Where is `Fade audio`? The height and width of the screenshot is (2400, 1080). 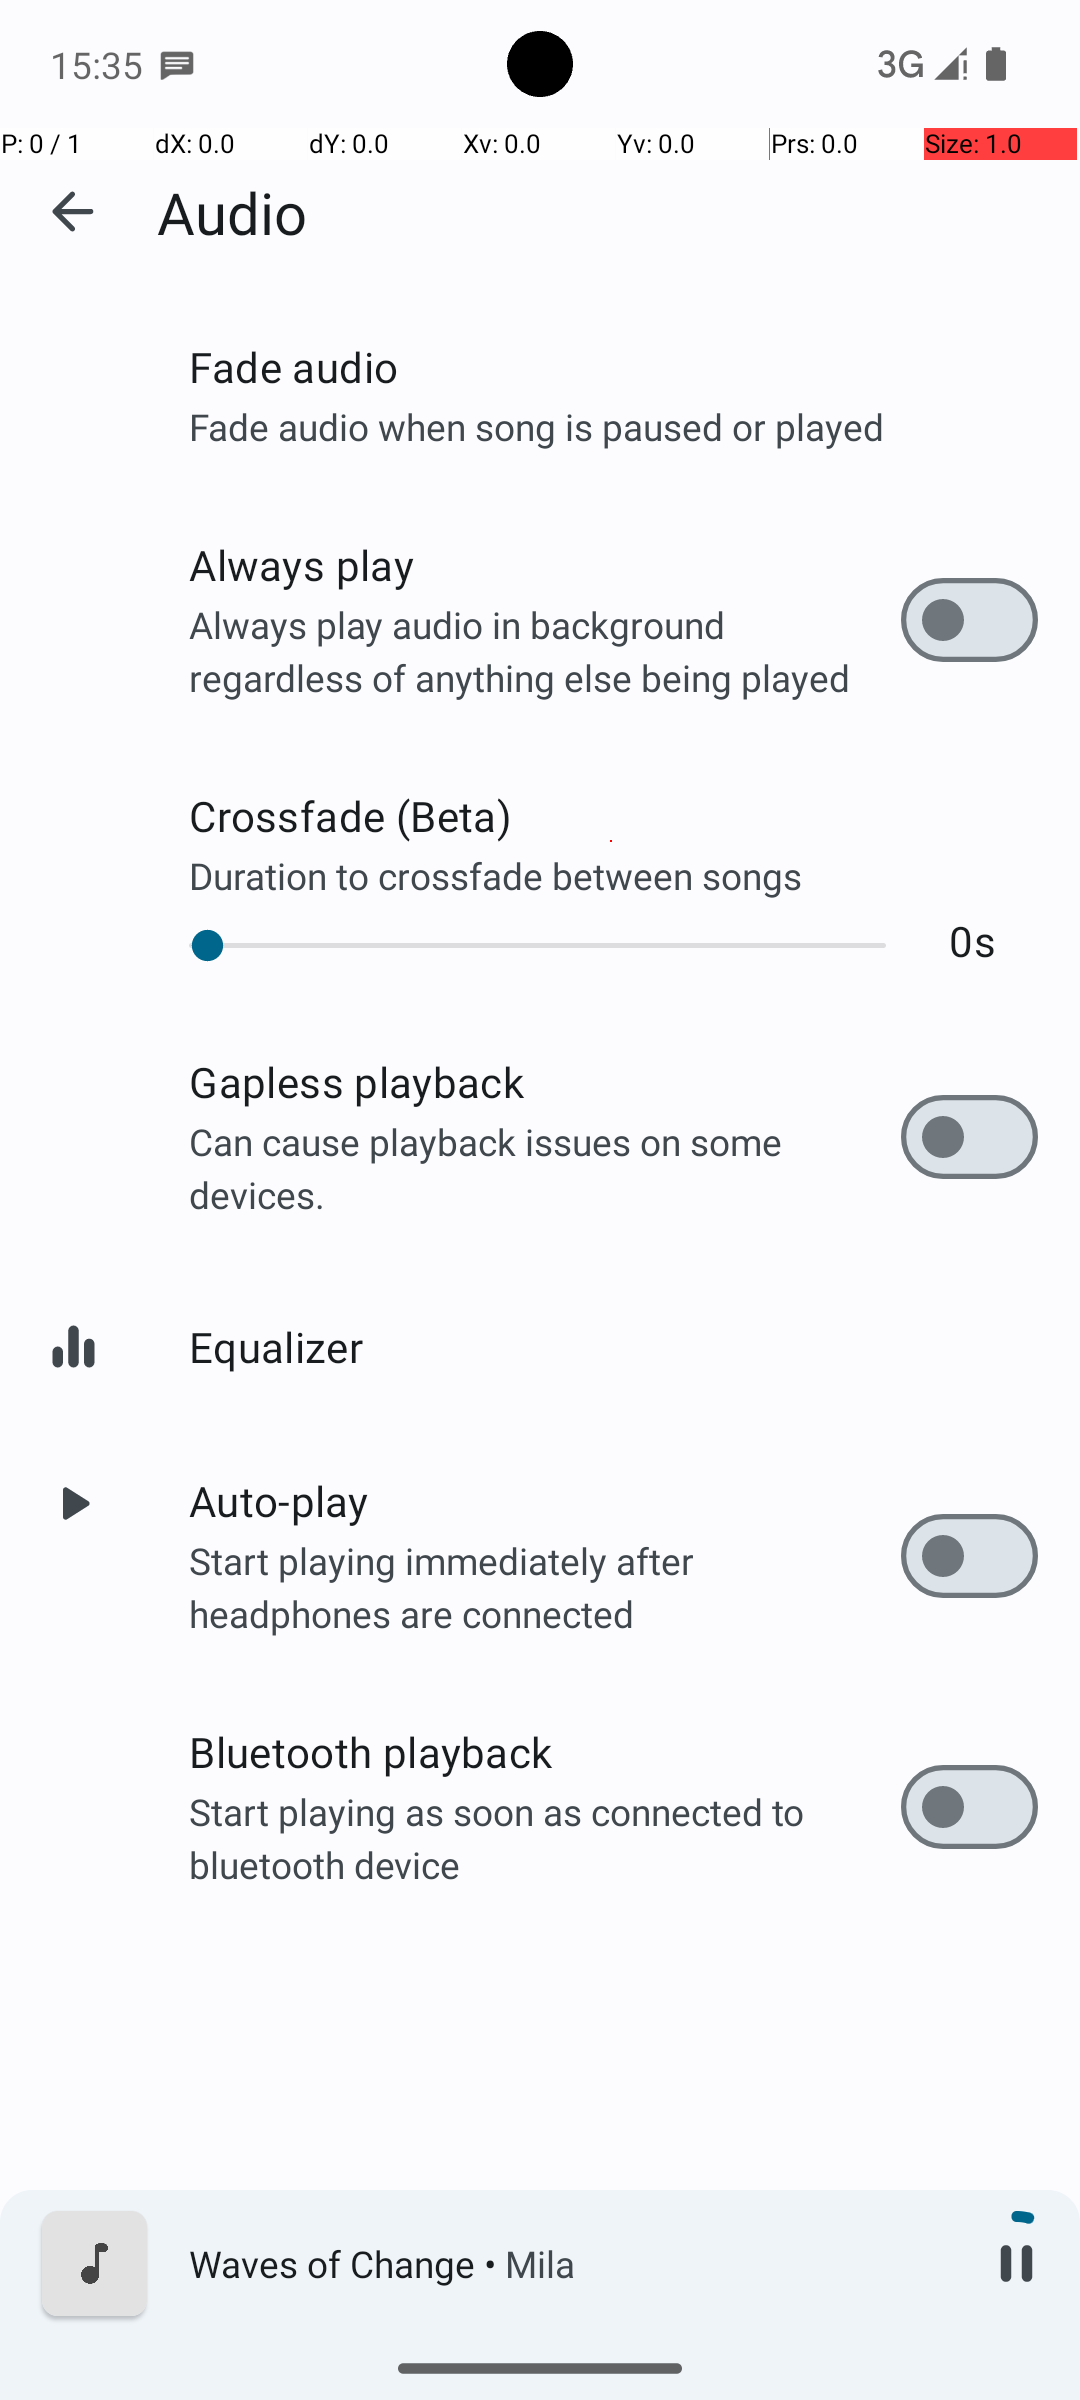 Fade audio is located at coordinates (614, 366).